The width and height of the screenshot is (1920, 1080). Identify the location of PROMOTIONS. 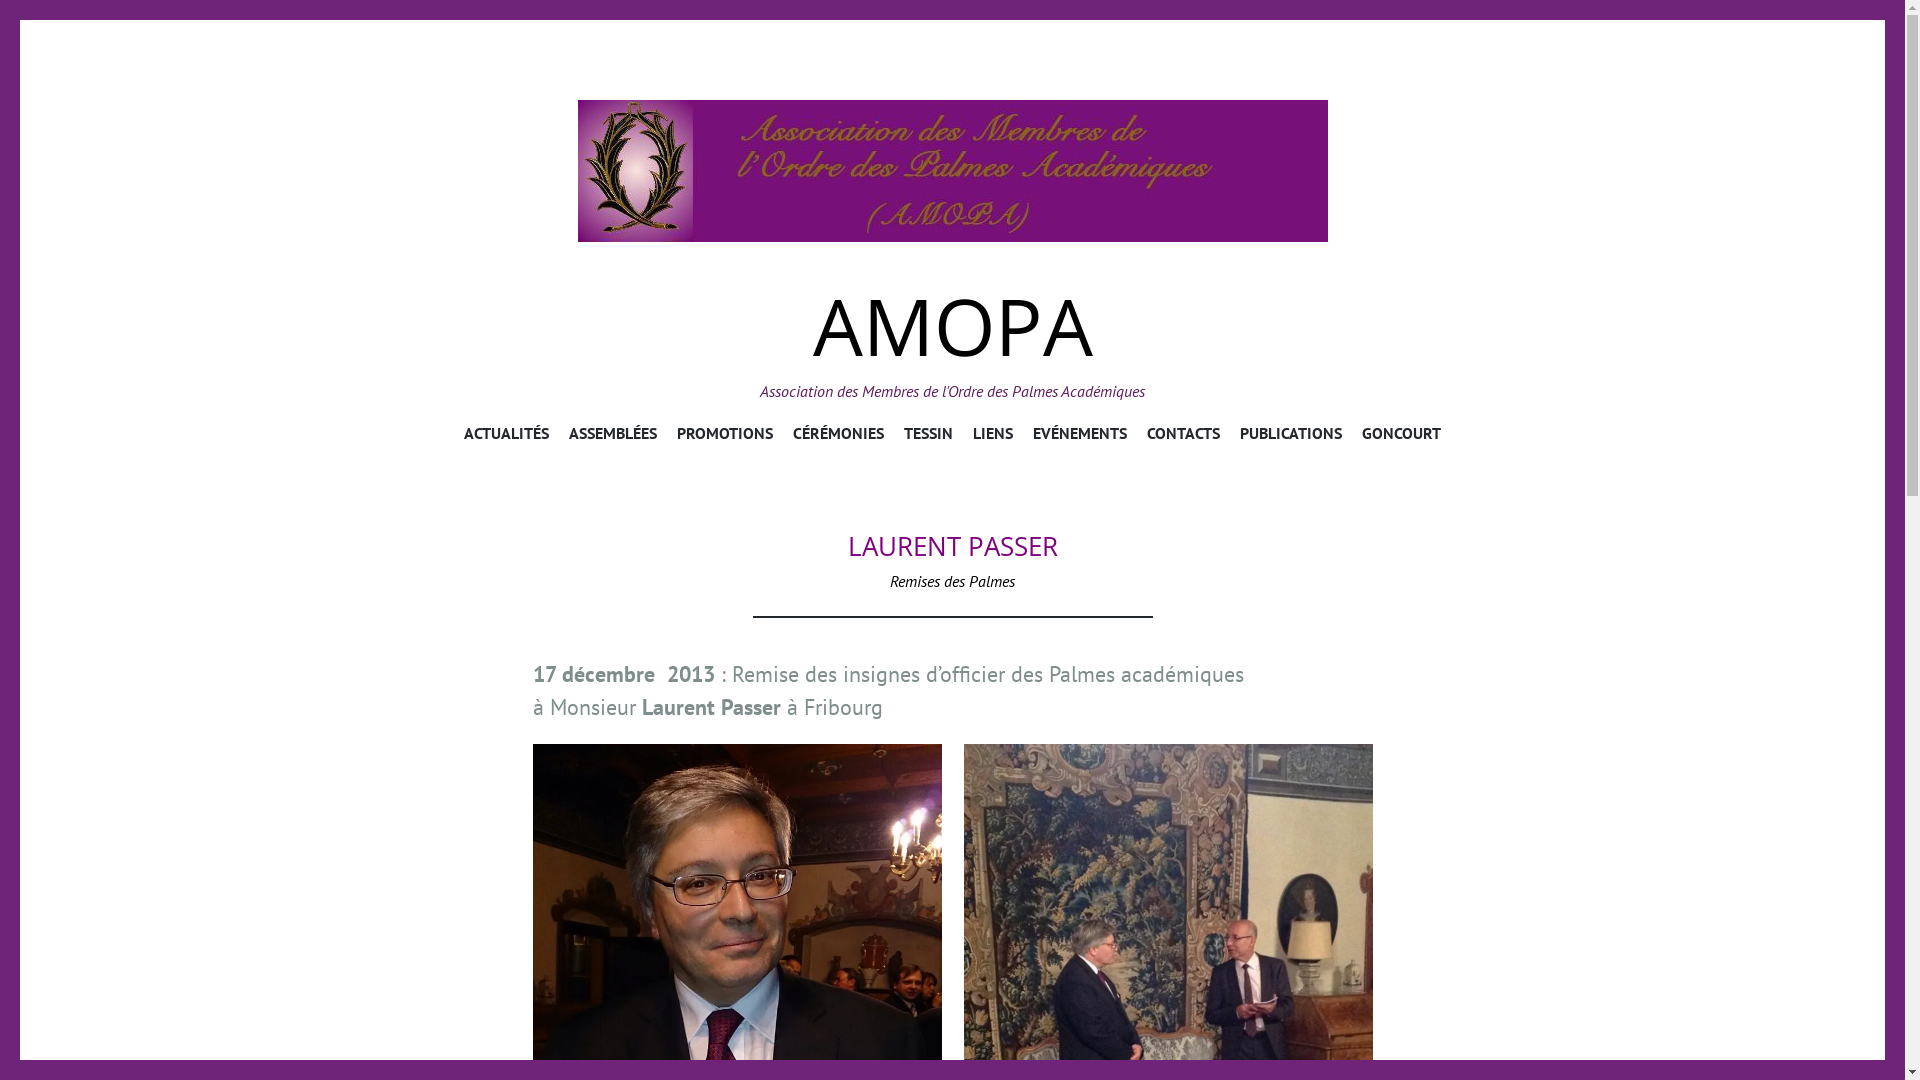
(725, 437).